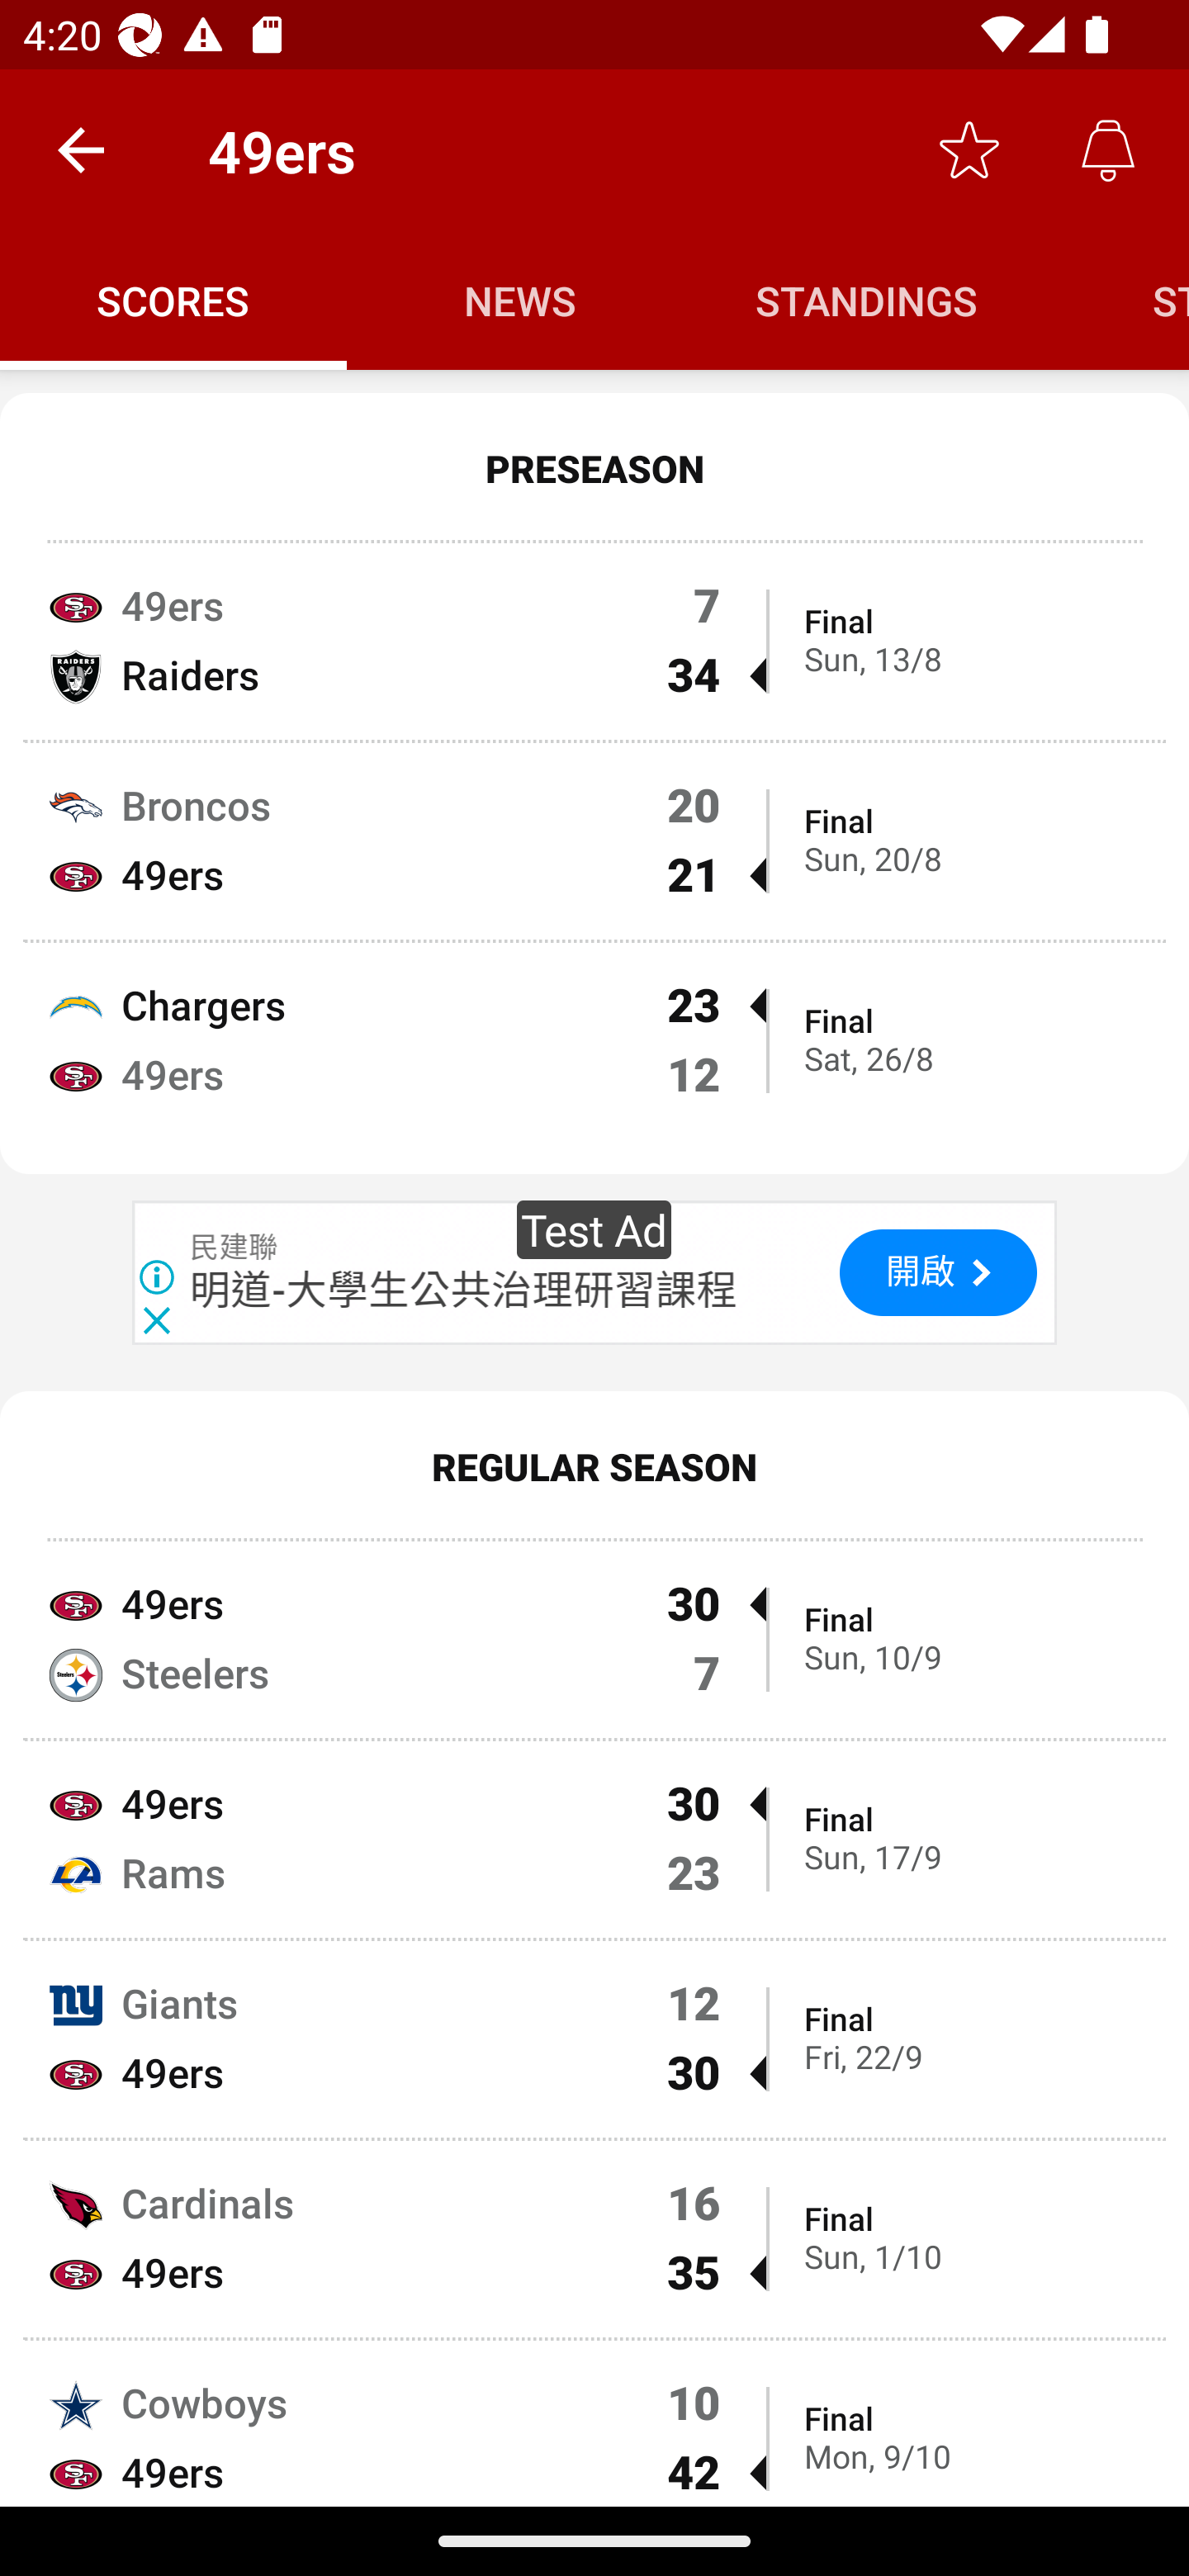  Describe the element at coordinates (594, 841) in the screenshot. I see `Broncos 20 49ers 21  Final Sun, 20/8` at that location.